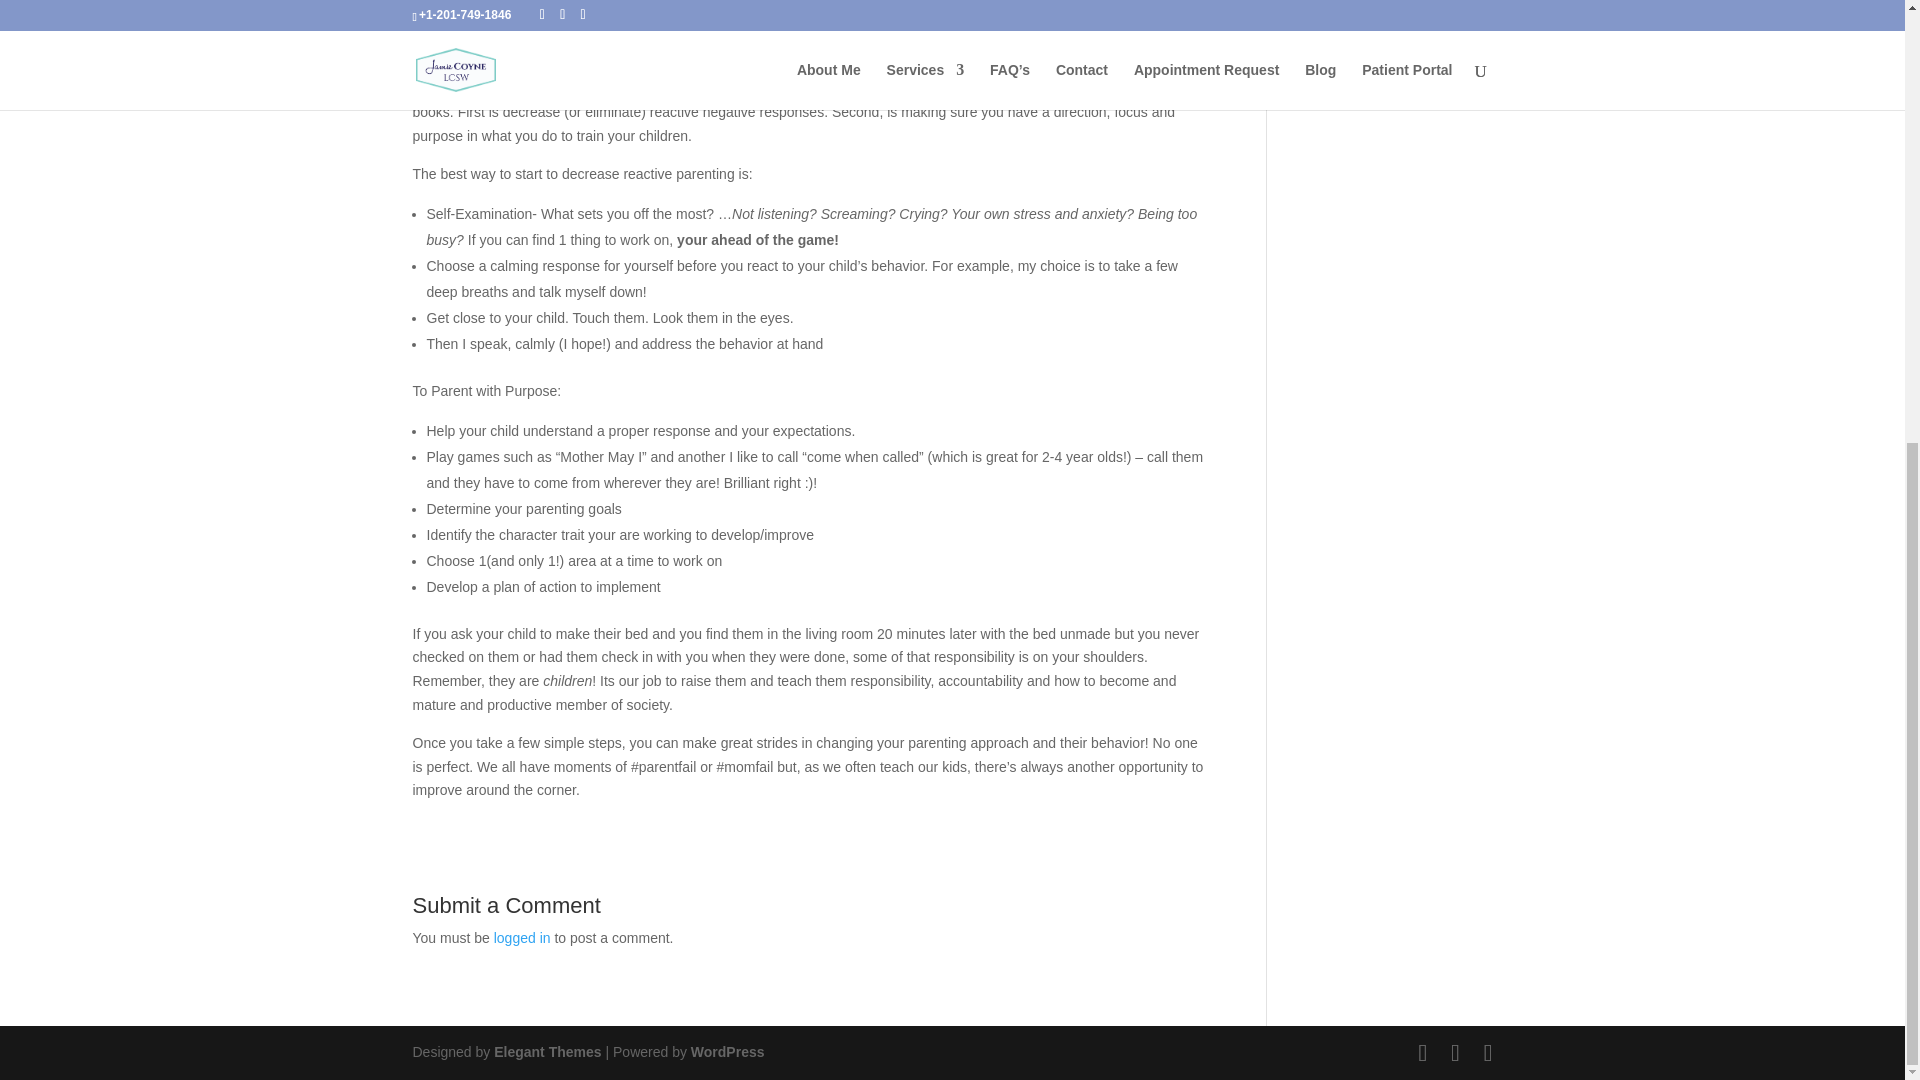  What do you see at coordinates (728, 1052) in the screenshot?
I see `WordPress` at bounding box center [728, 1052].